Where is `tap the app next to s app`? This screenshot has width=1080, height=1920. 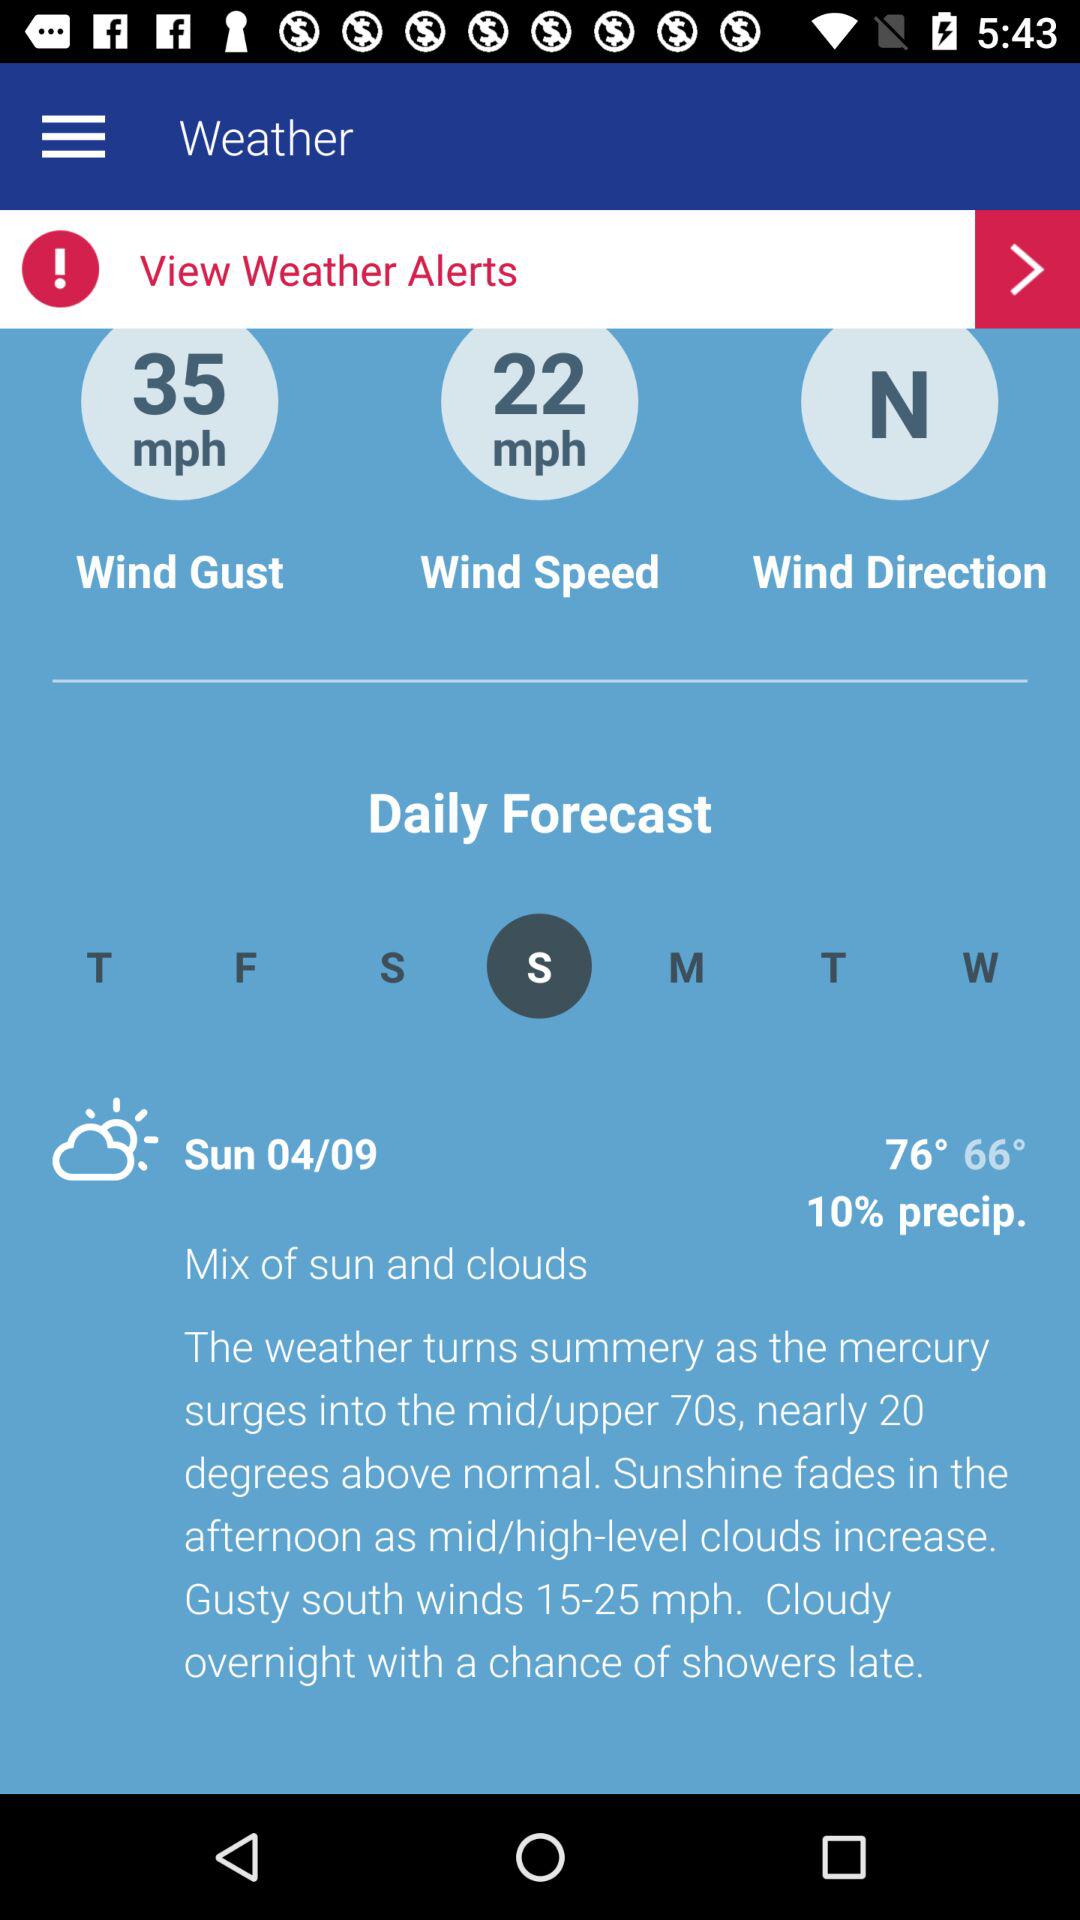 tap the app next to s app is located at coordinates (244, 966).